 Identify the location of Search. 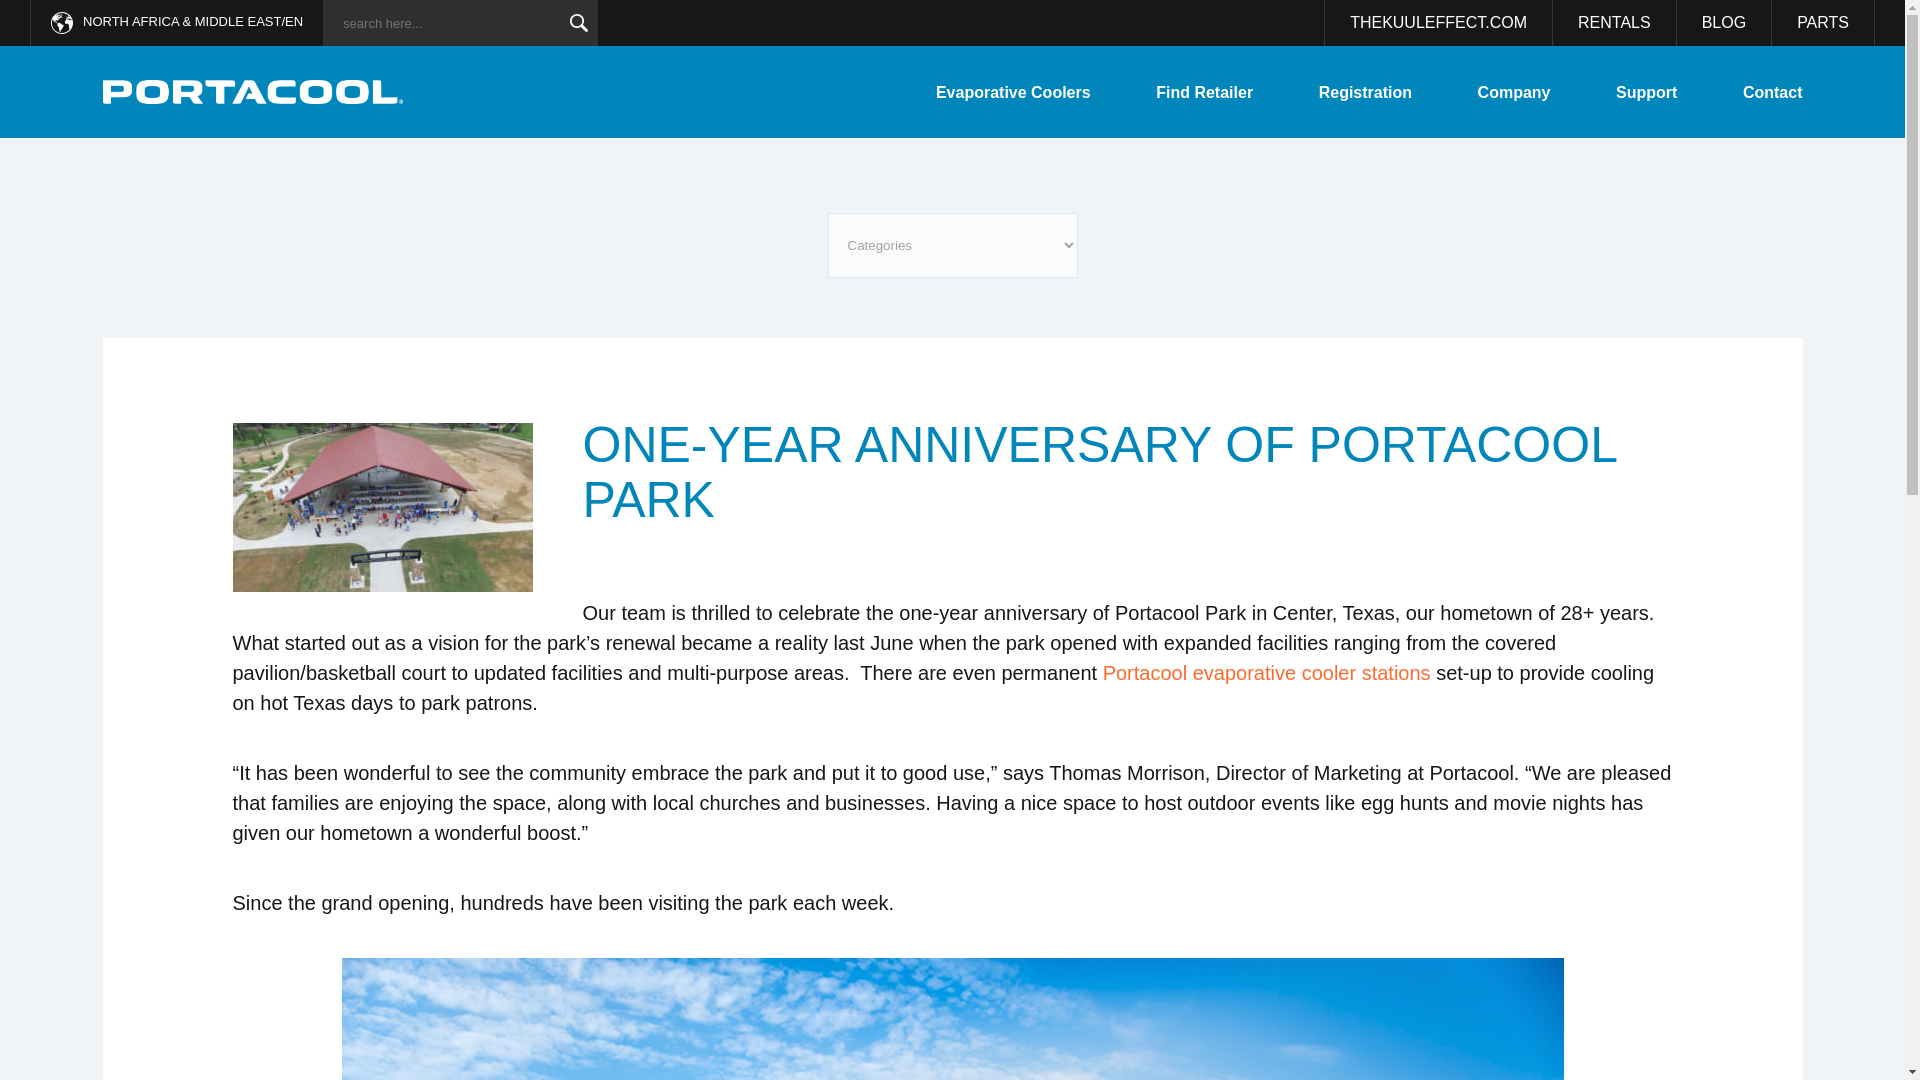
(578, 23).